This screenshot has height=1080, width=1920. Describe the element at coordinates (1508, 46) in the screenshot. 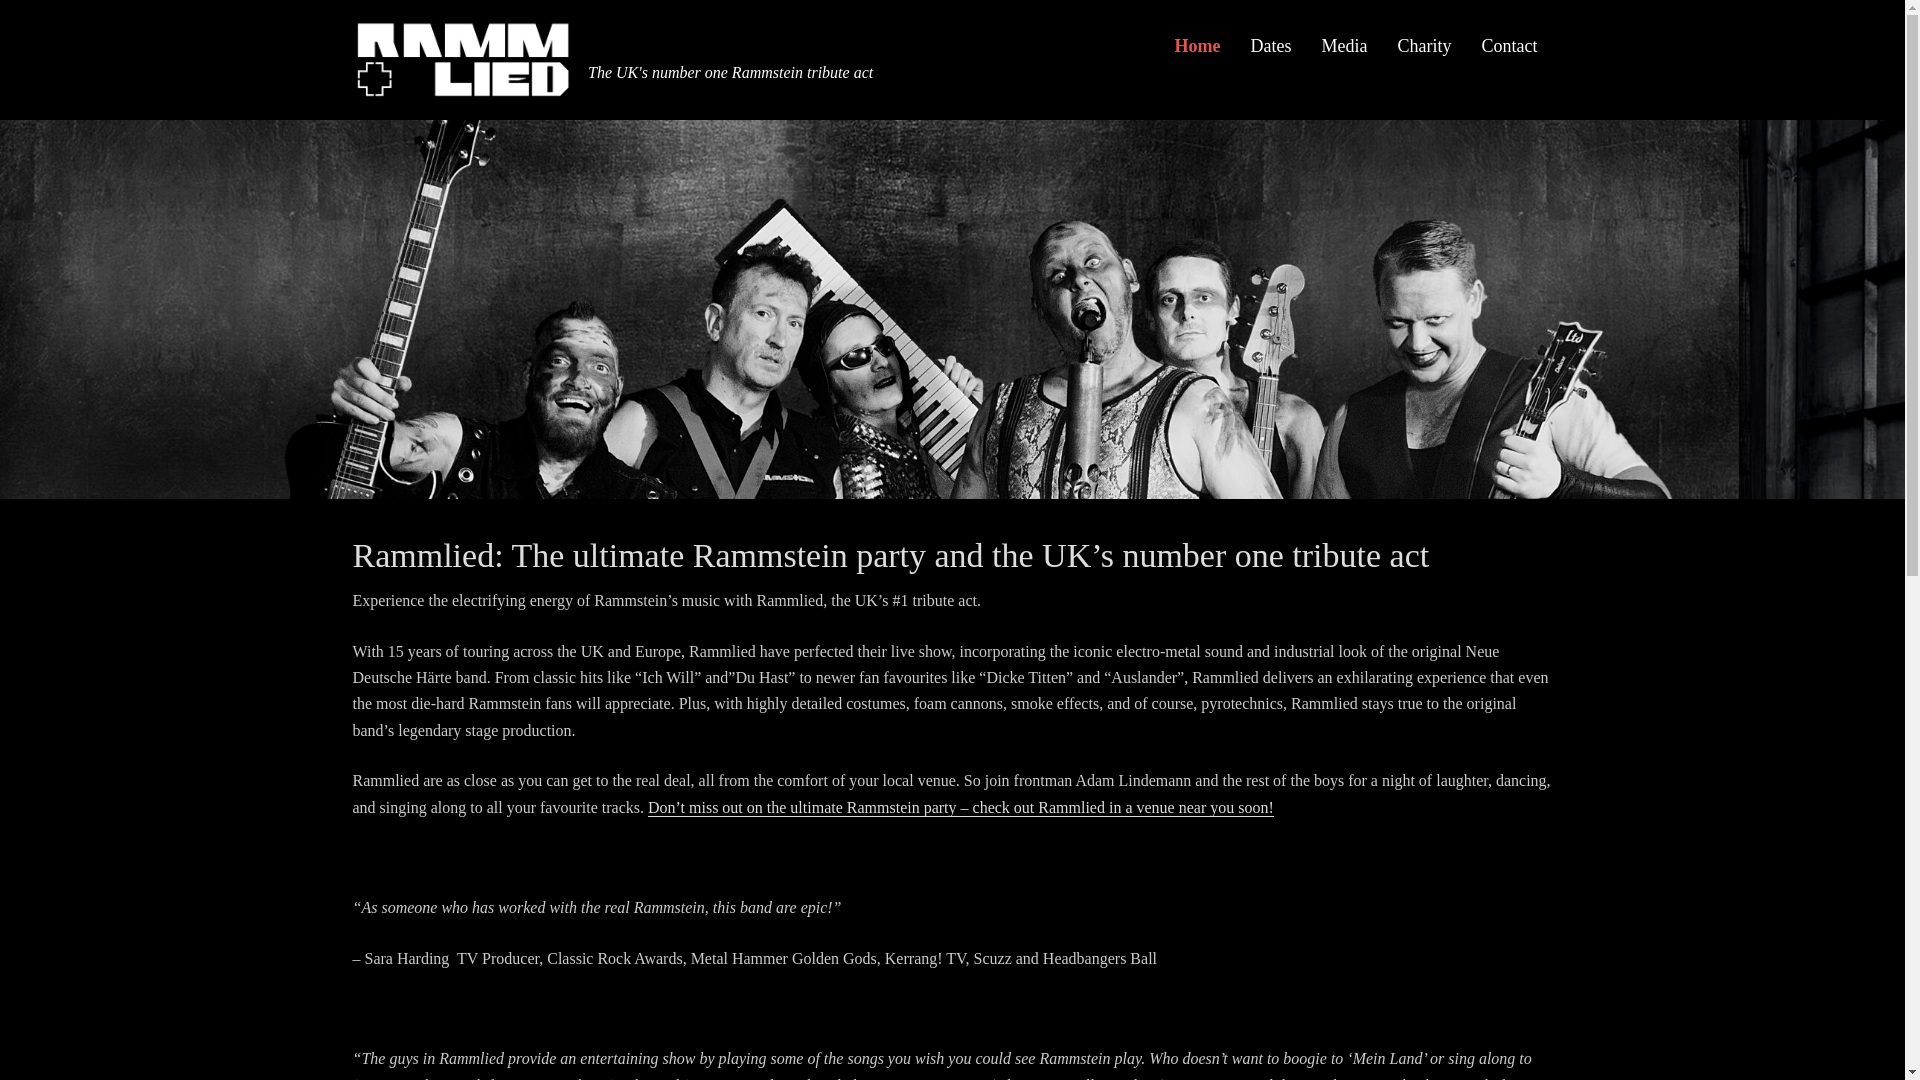

I see `Contact` at that location.